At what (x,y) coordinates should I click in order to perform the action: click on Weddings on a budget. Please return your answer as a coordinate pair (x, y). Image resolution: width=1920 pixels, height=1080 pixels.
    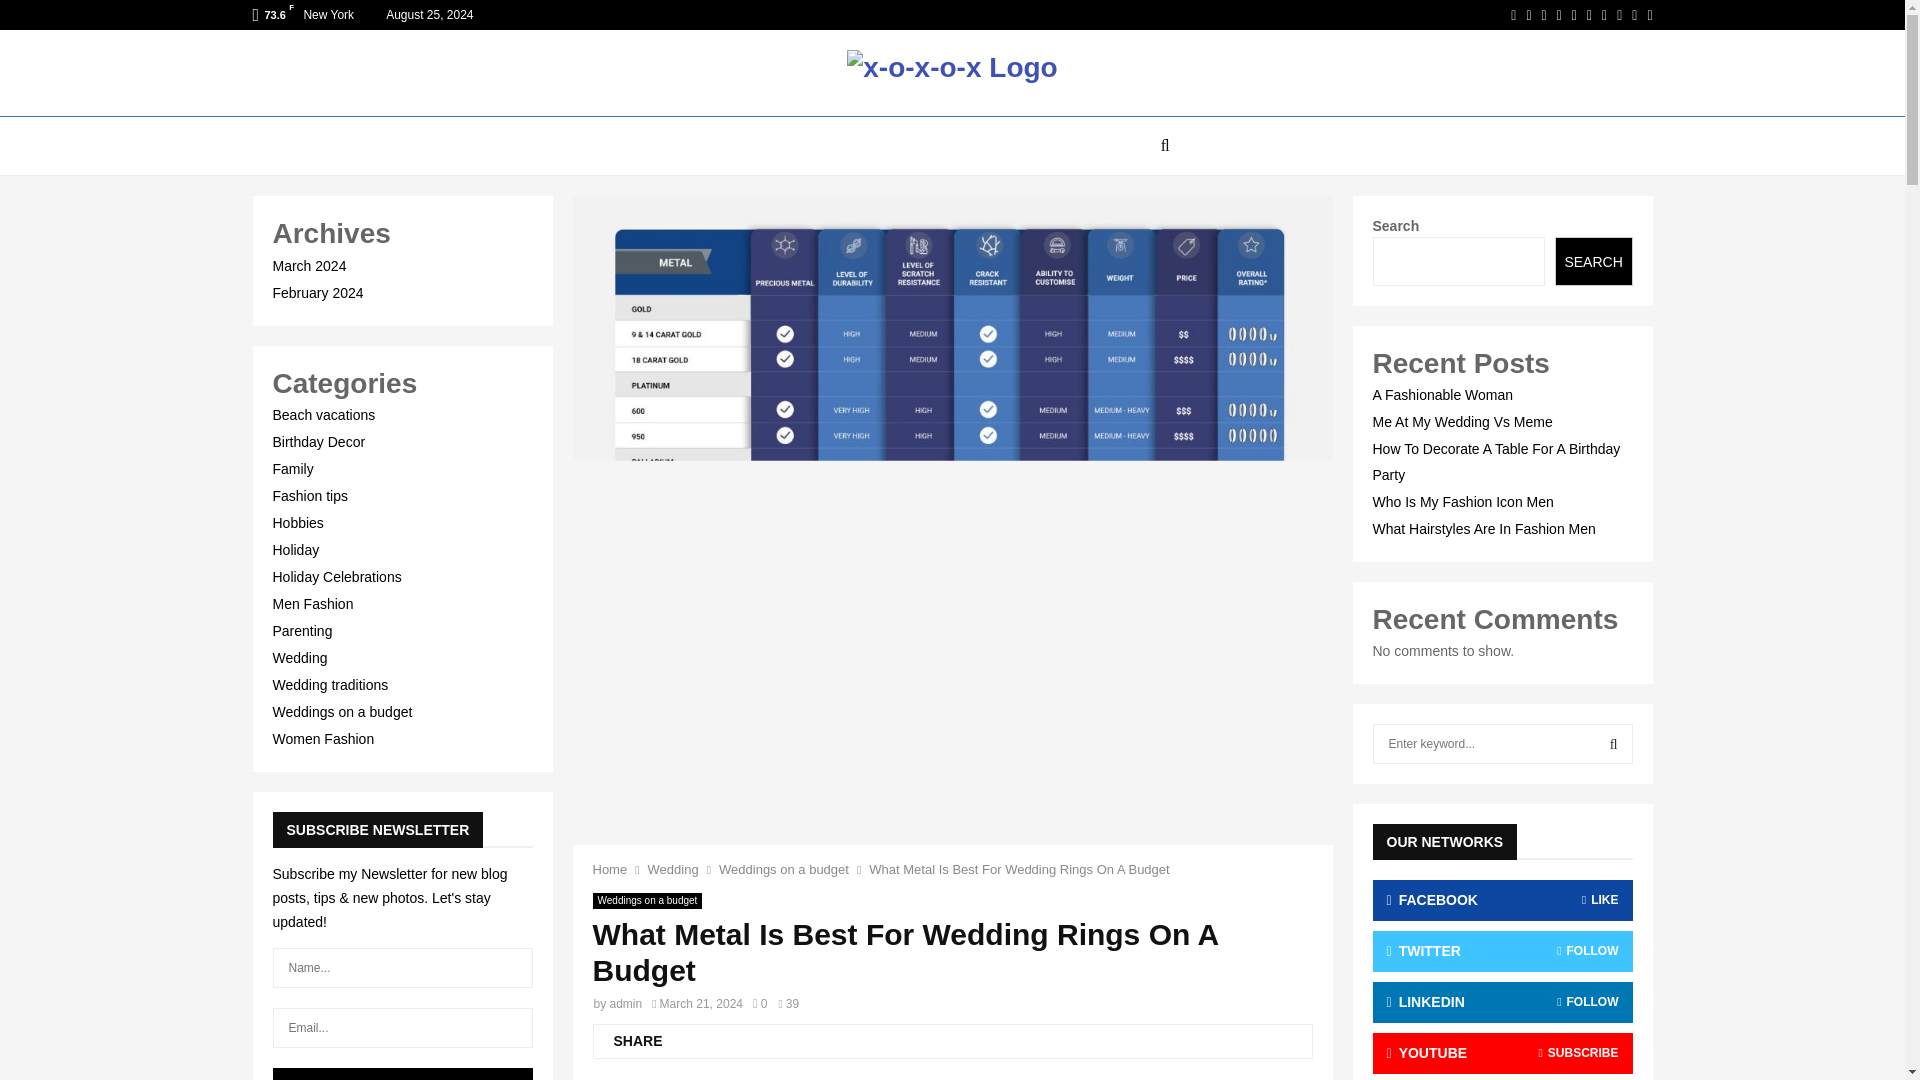
    Looking at the image, I should click on (646, 901).